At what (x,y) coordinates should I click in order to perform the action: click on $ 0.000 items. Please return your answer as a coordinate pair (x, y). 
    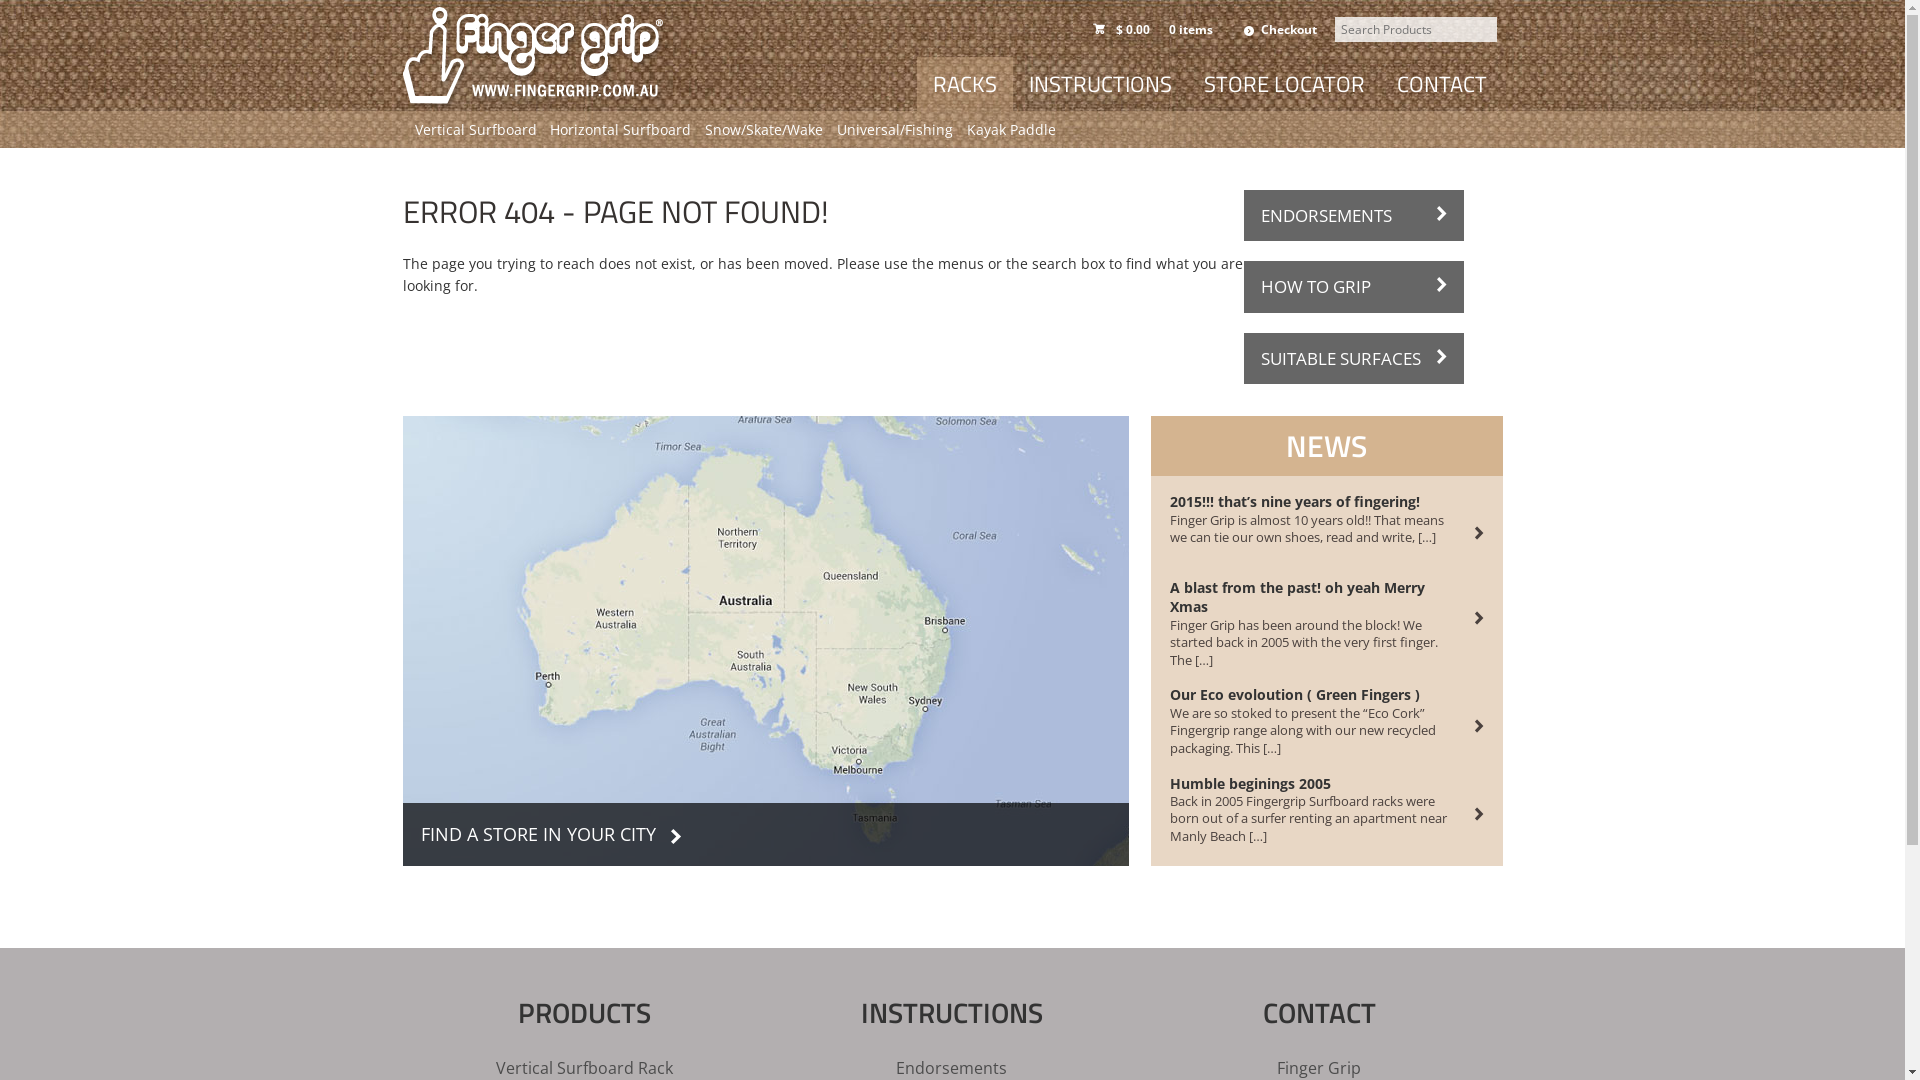
    Looking at the image, I should click on (1156, 30).